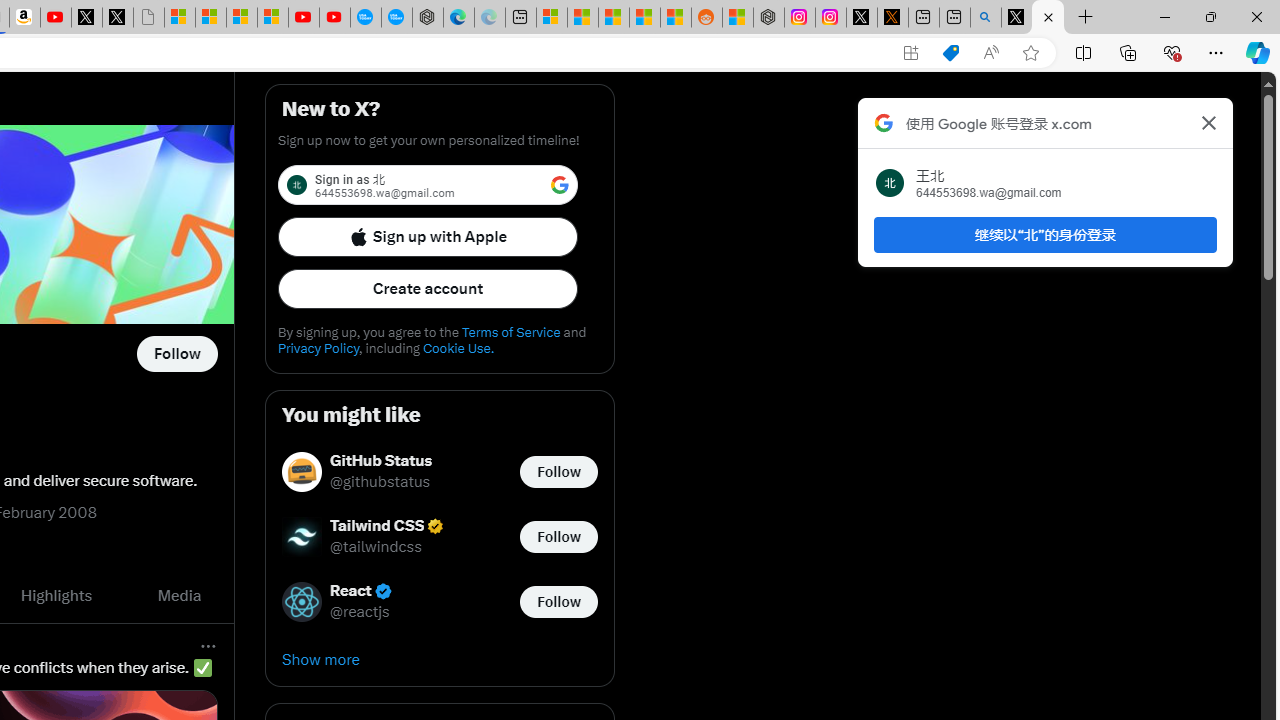  What do you see at coordinates (428, 288) in the screenshot?
I see `Create account` at bounding box center [428, 288].